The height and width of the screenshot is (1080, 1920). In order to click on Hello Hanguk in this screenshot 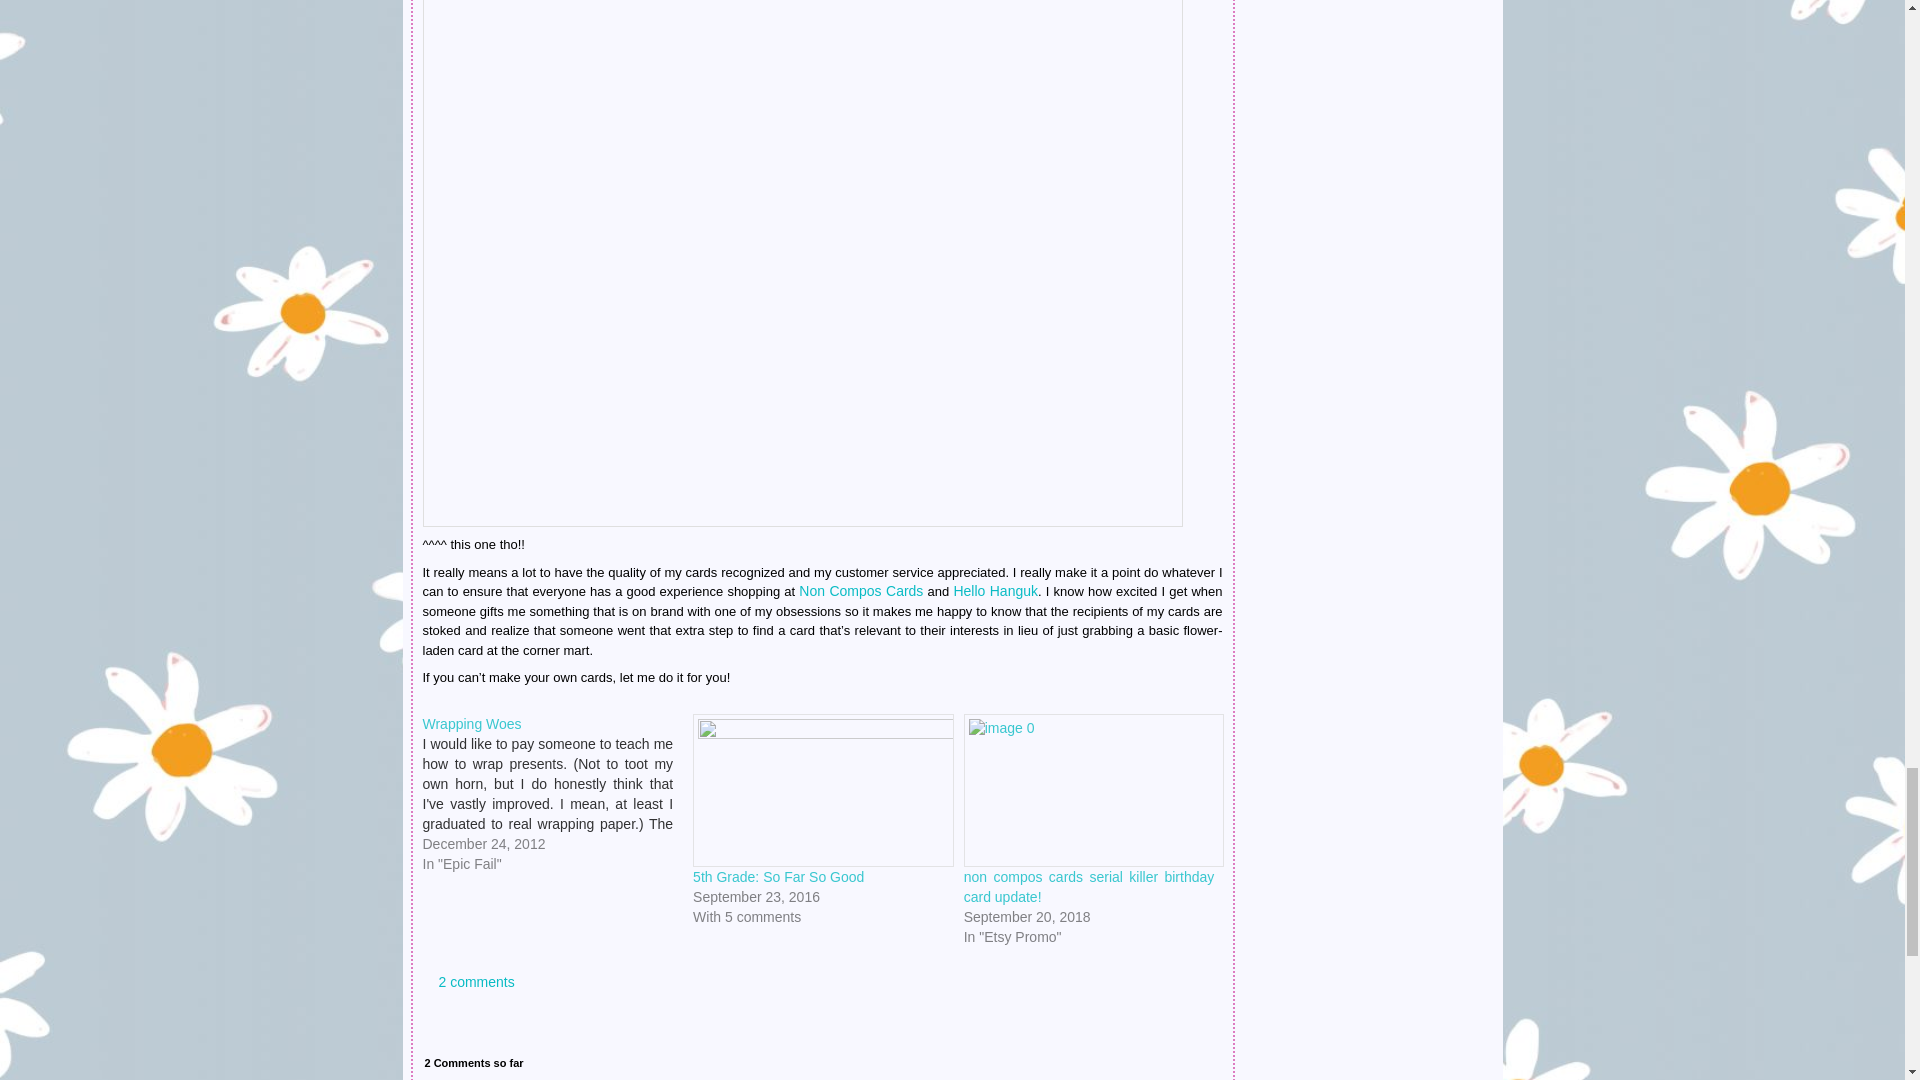, I will do `click(995, 591)`.